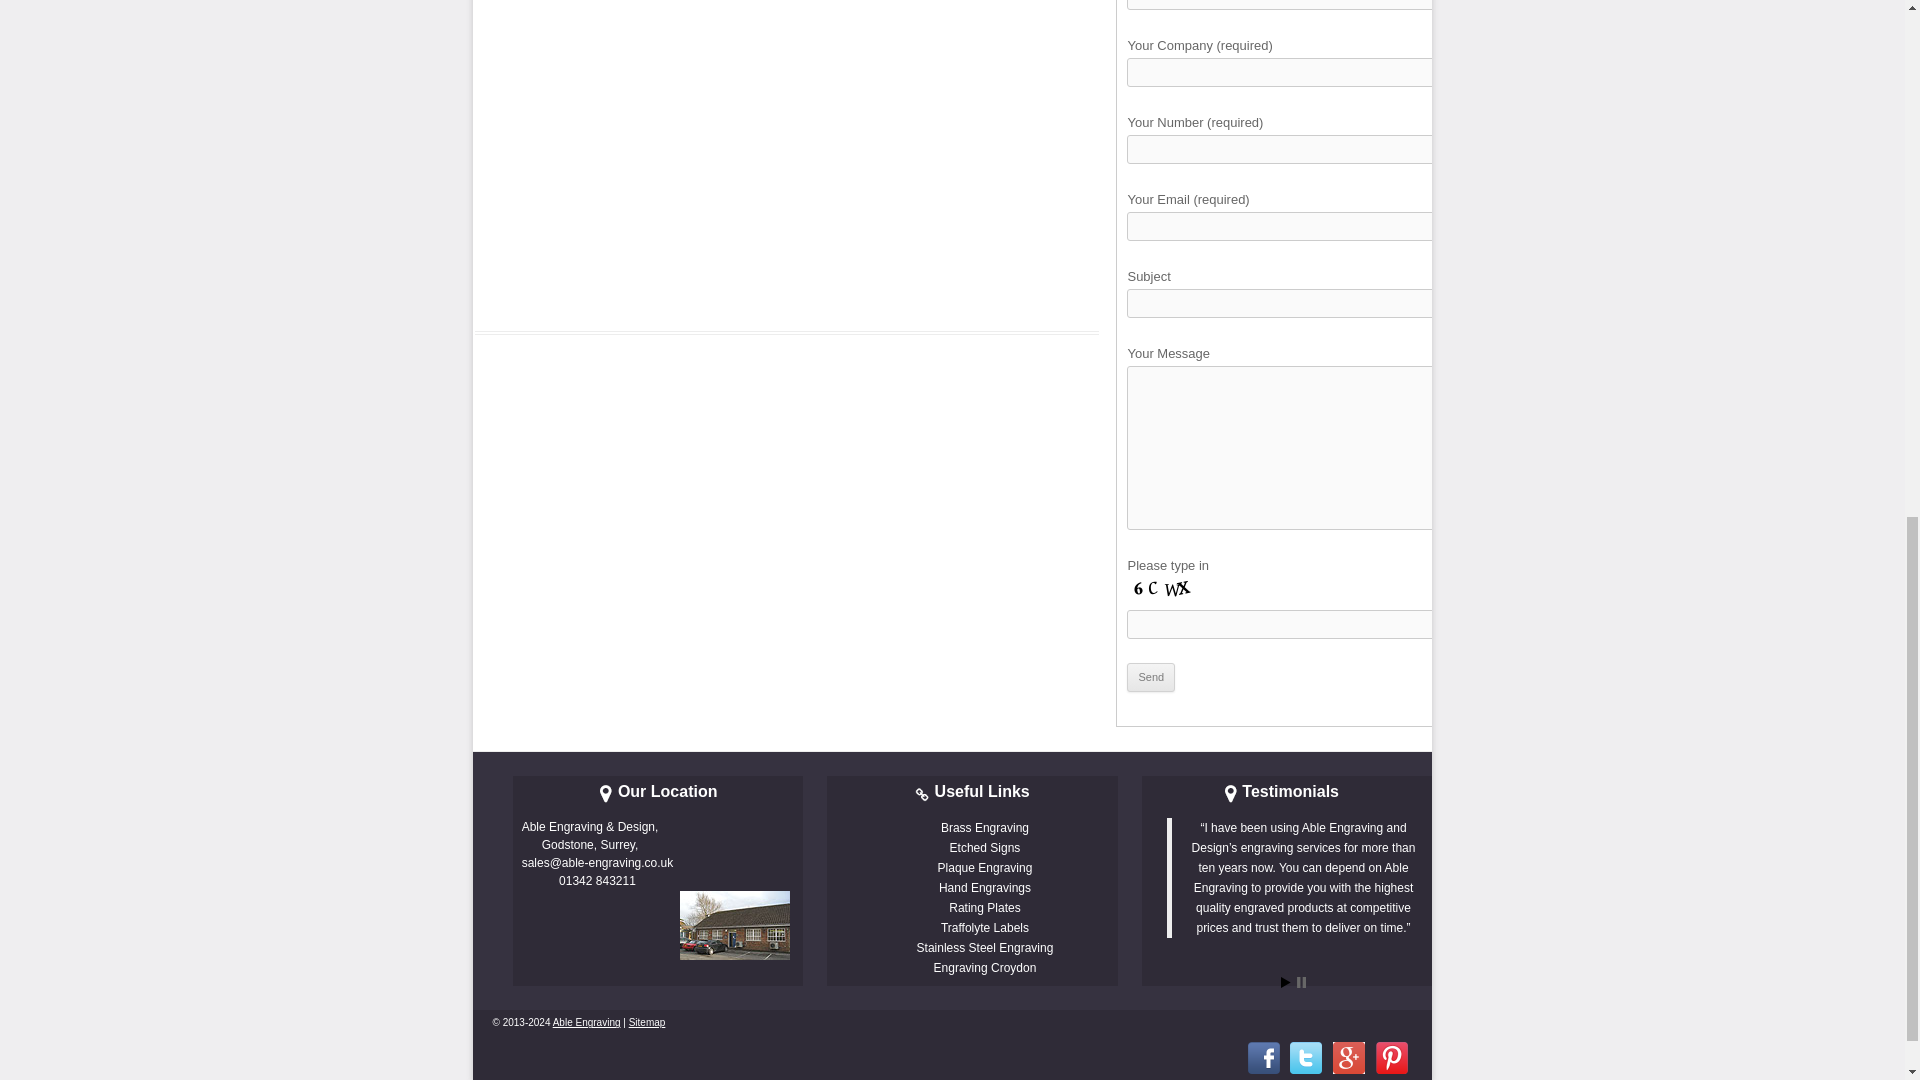 Image resolution: width=1920 pixels, height=1080 pixels. I want to click on Engraved Brass, so click(984, 827).